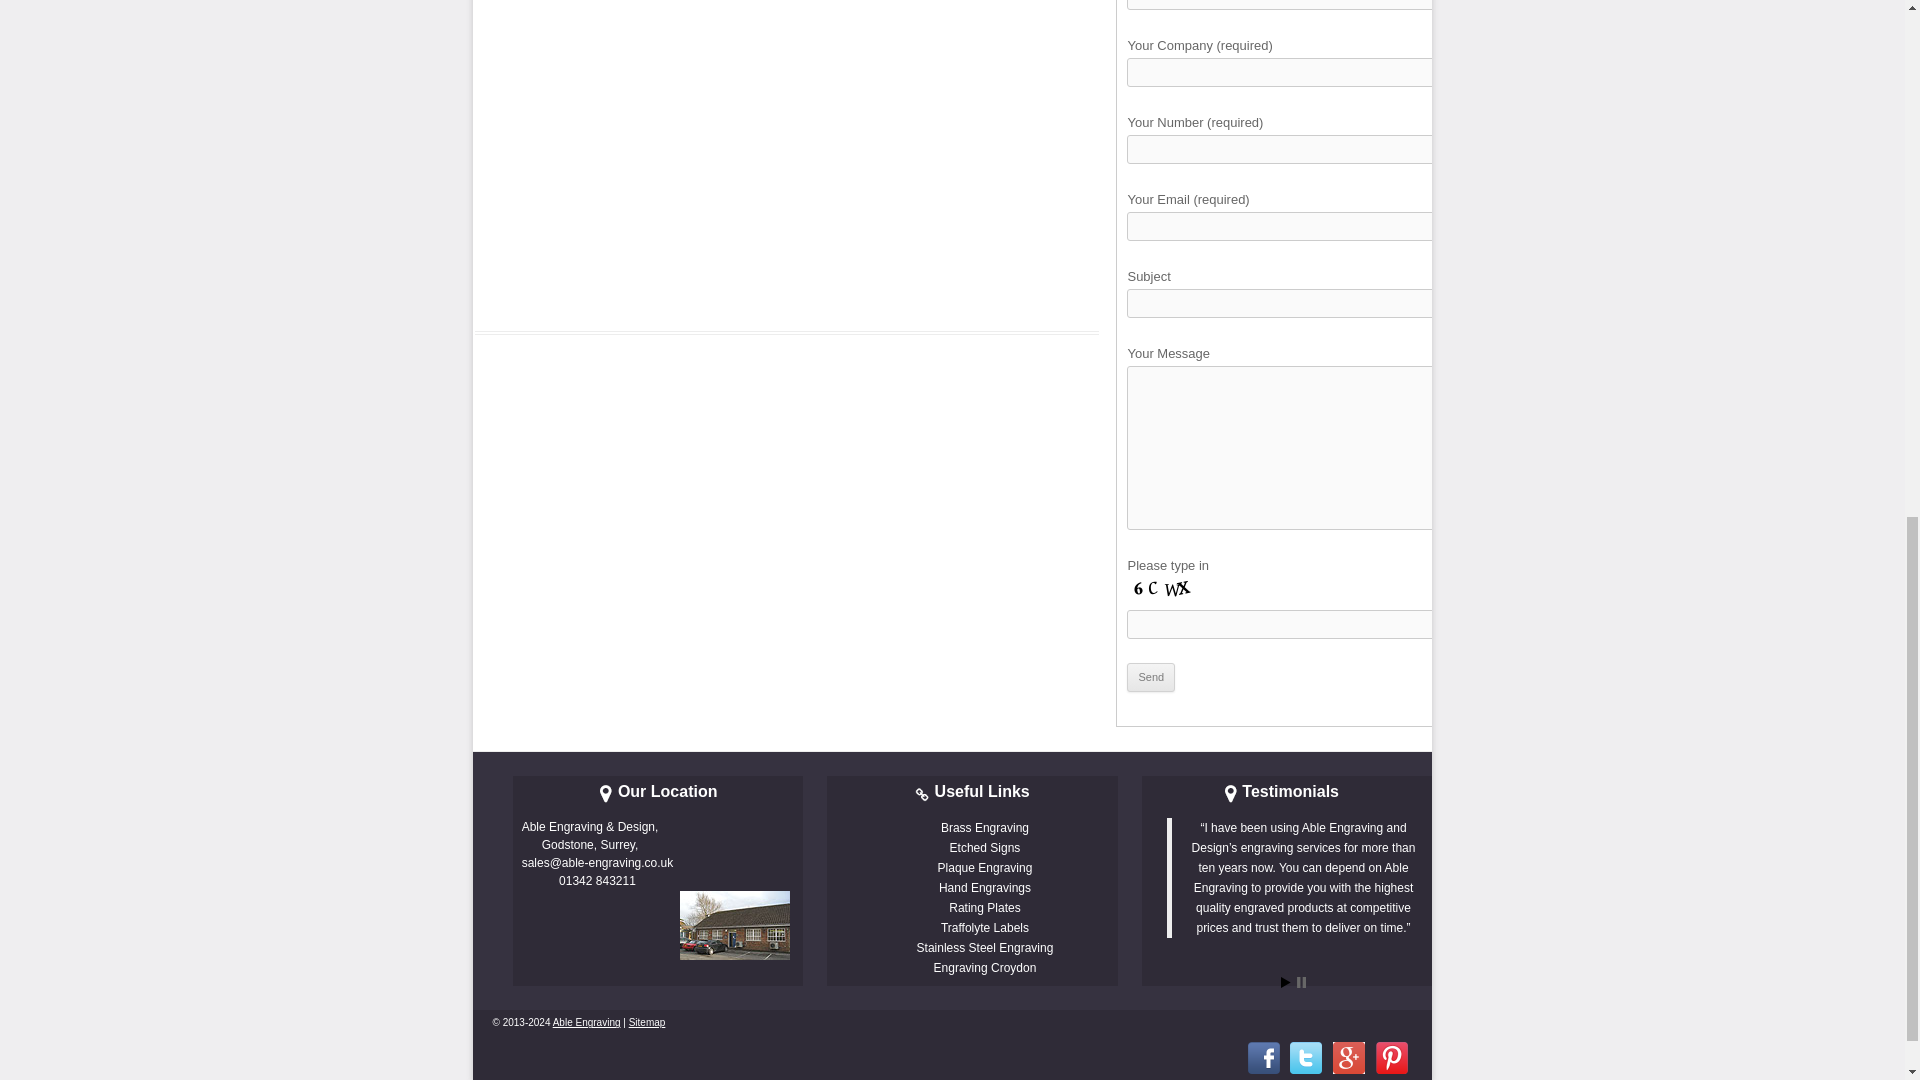 Image resolution: width=1920 pixels, height=1080 pixels. I want to click on Engraved Brass, so click(984, 827).